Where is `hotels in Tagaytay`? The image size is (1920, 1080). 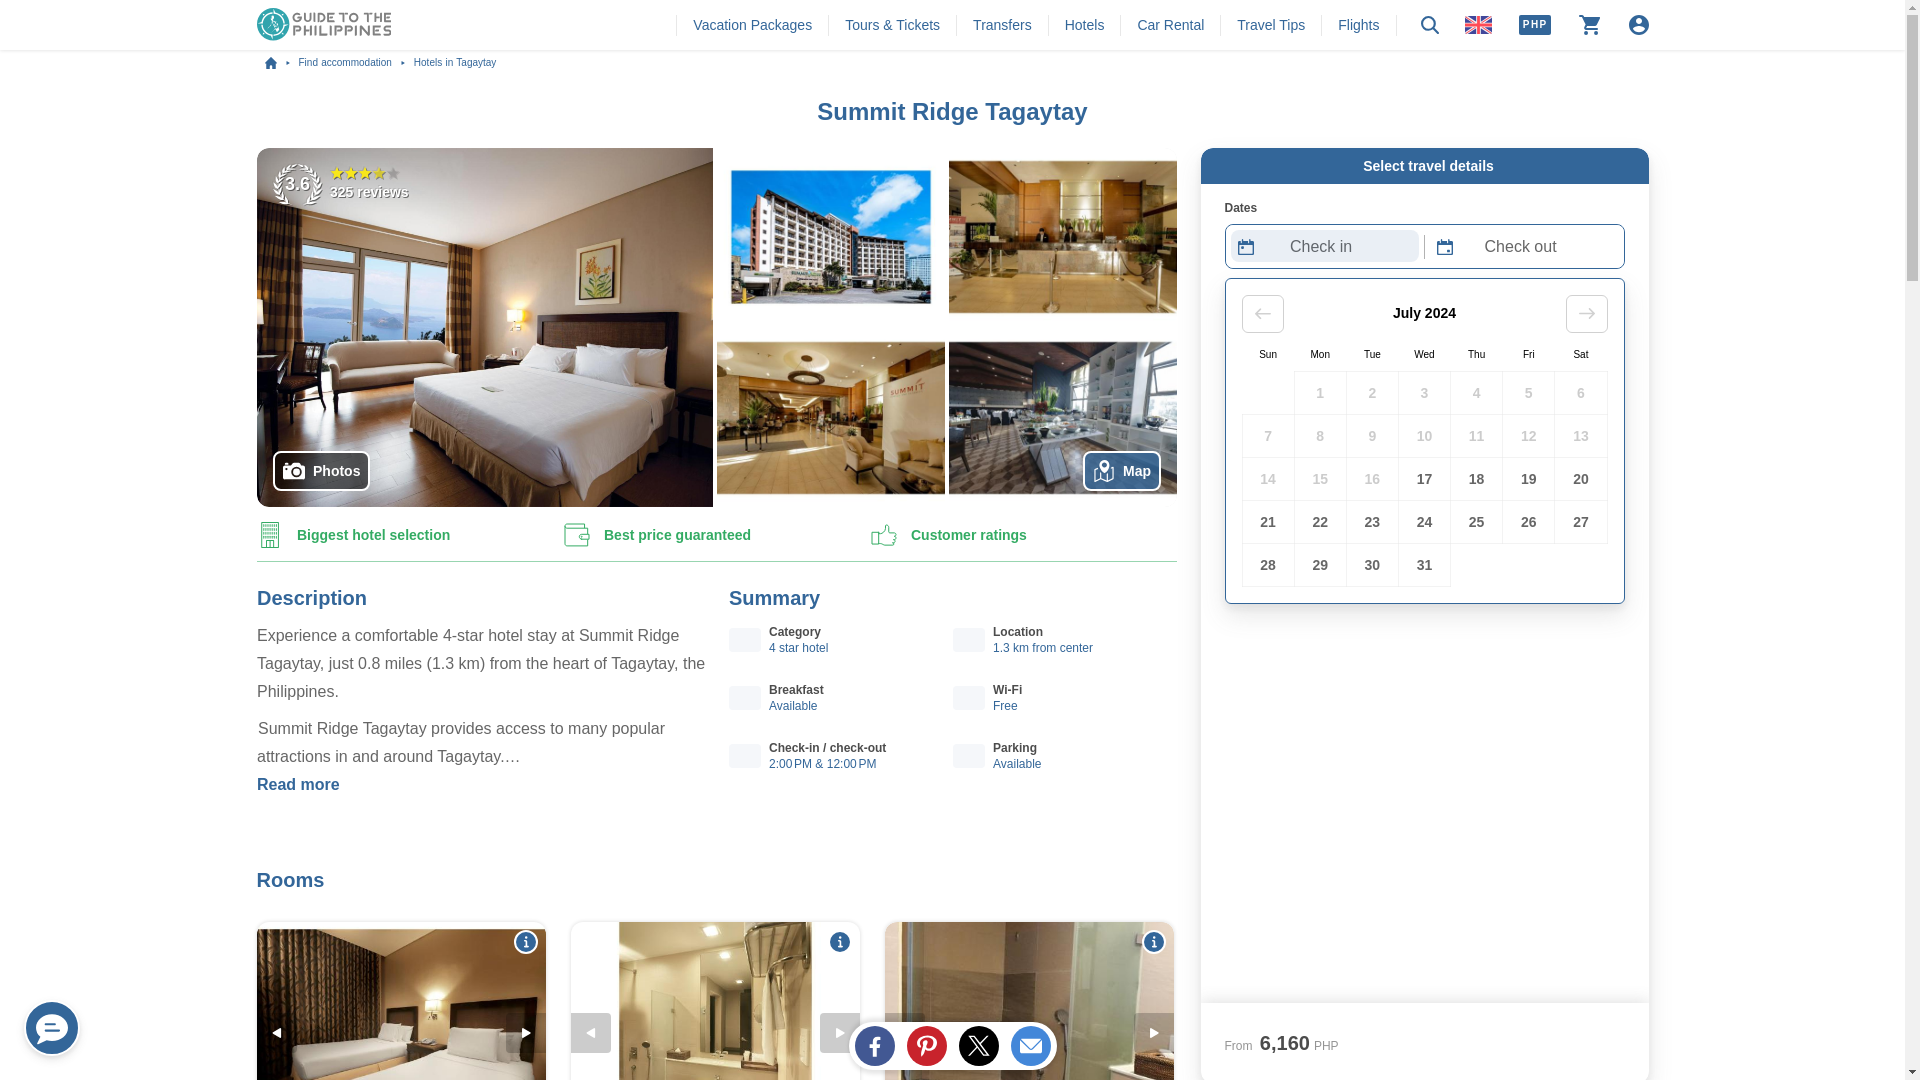 hotels in Tagaytay is located at coordinates (456, 63).